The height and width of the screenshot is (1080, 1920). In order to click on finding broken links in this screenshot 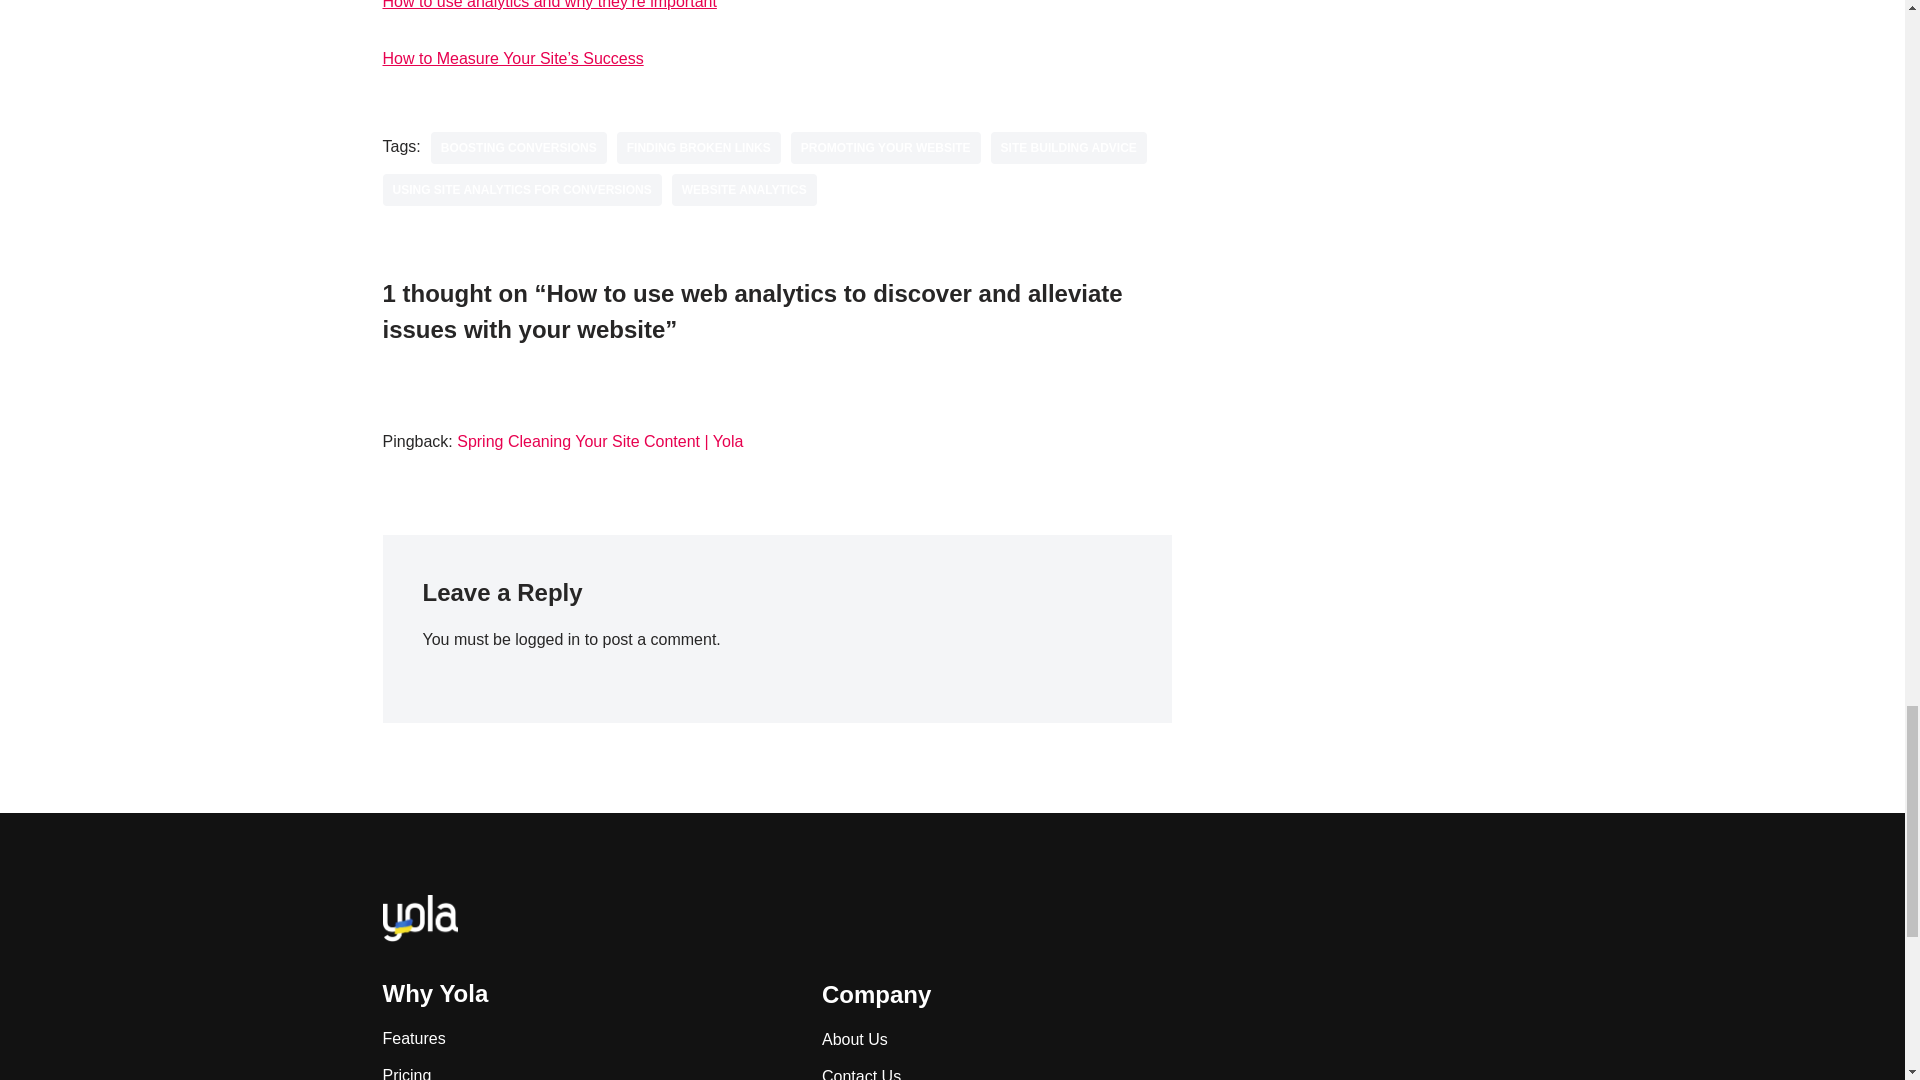, I will do `click(698, 148)`.